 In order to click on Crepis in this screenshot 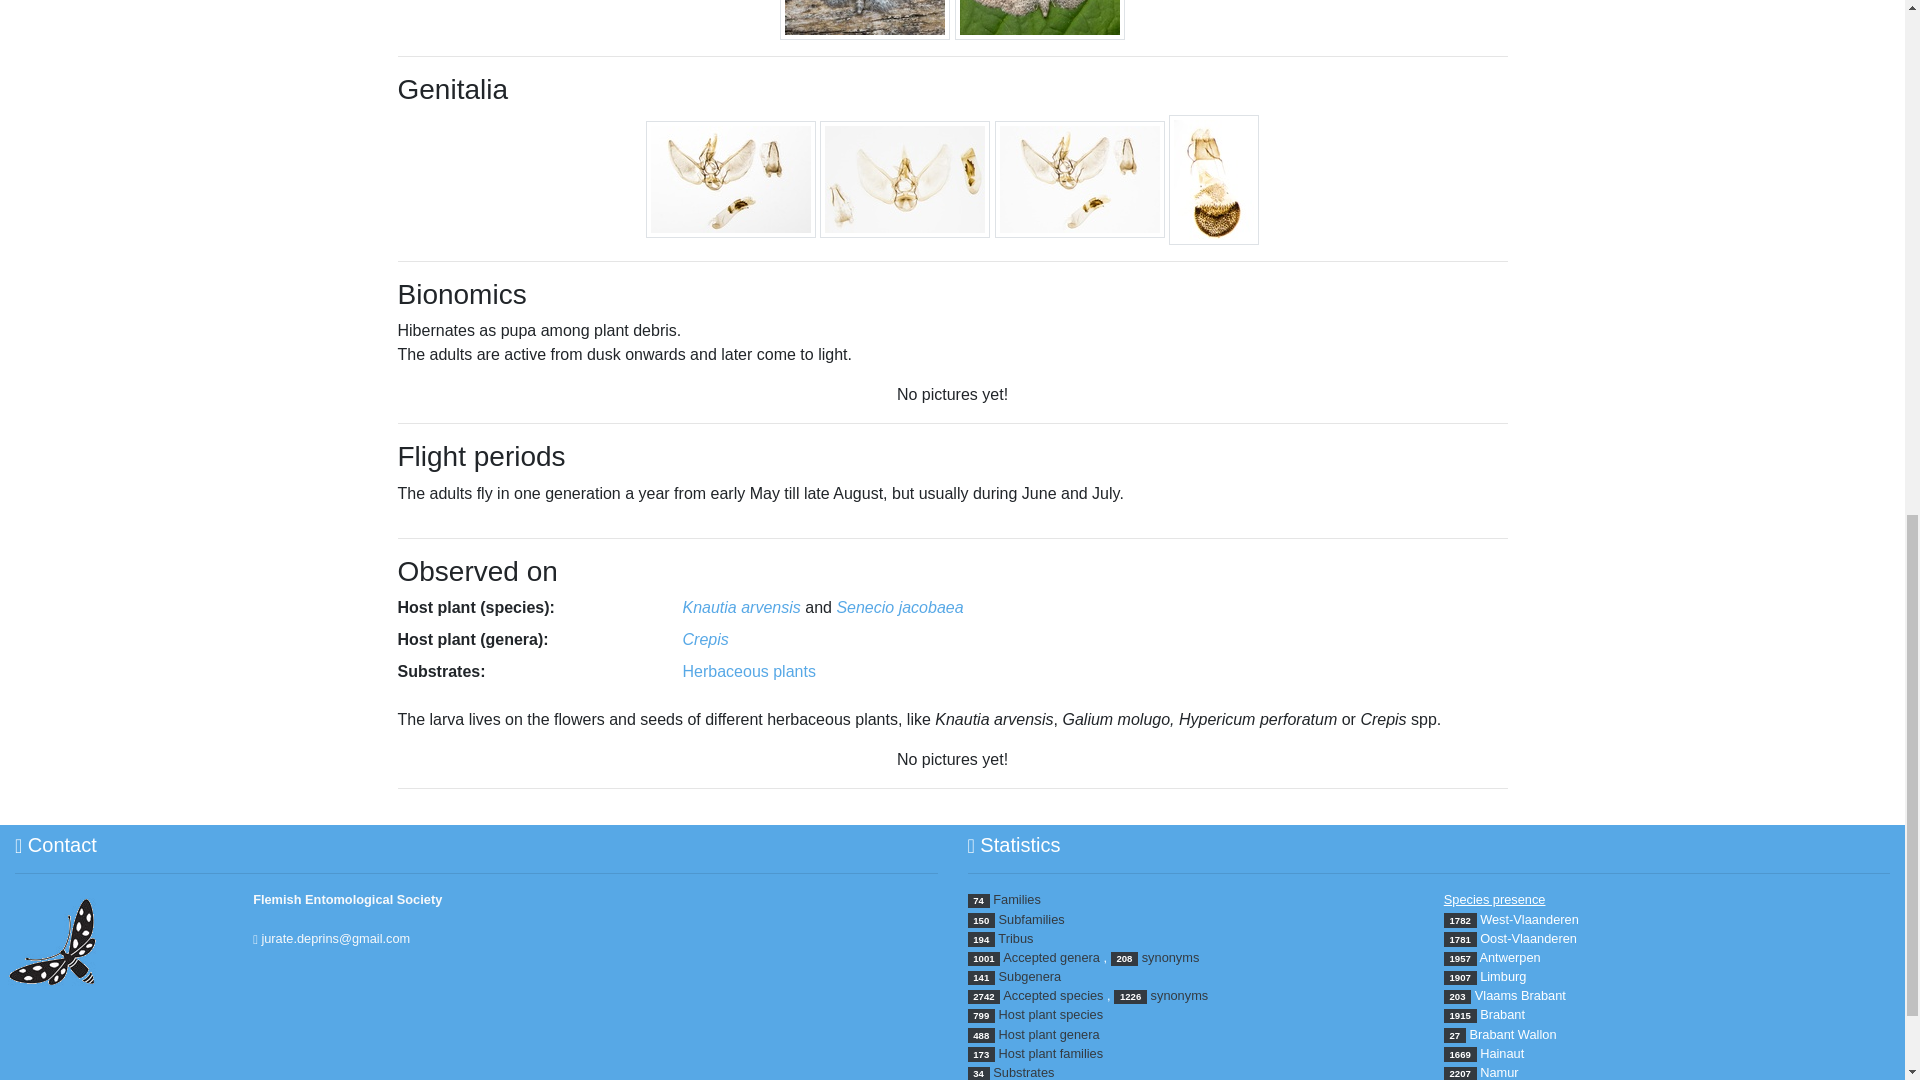, I will do `click(704, 639)`.